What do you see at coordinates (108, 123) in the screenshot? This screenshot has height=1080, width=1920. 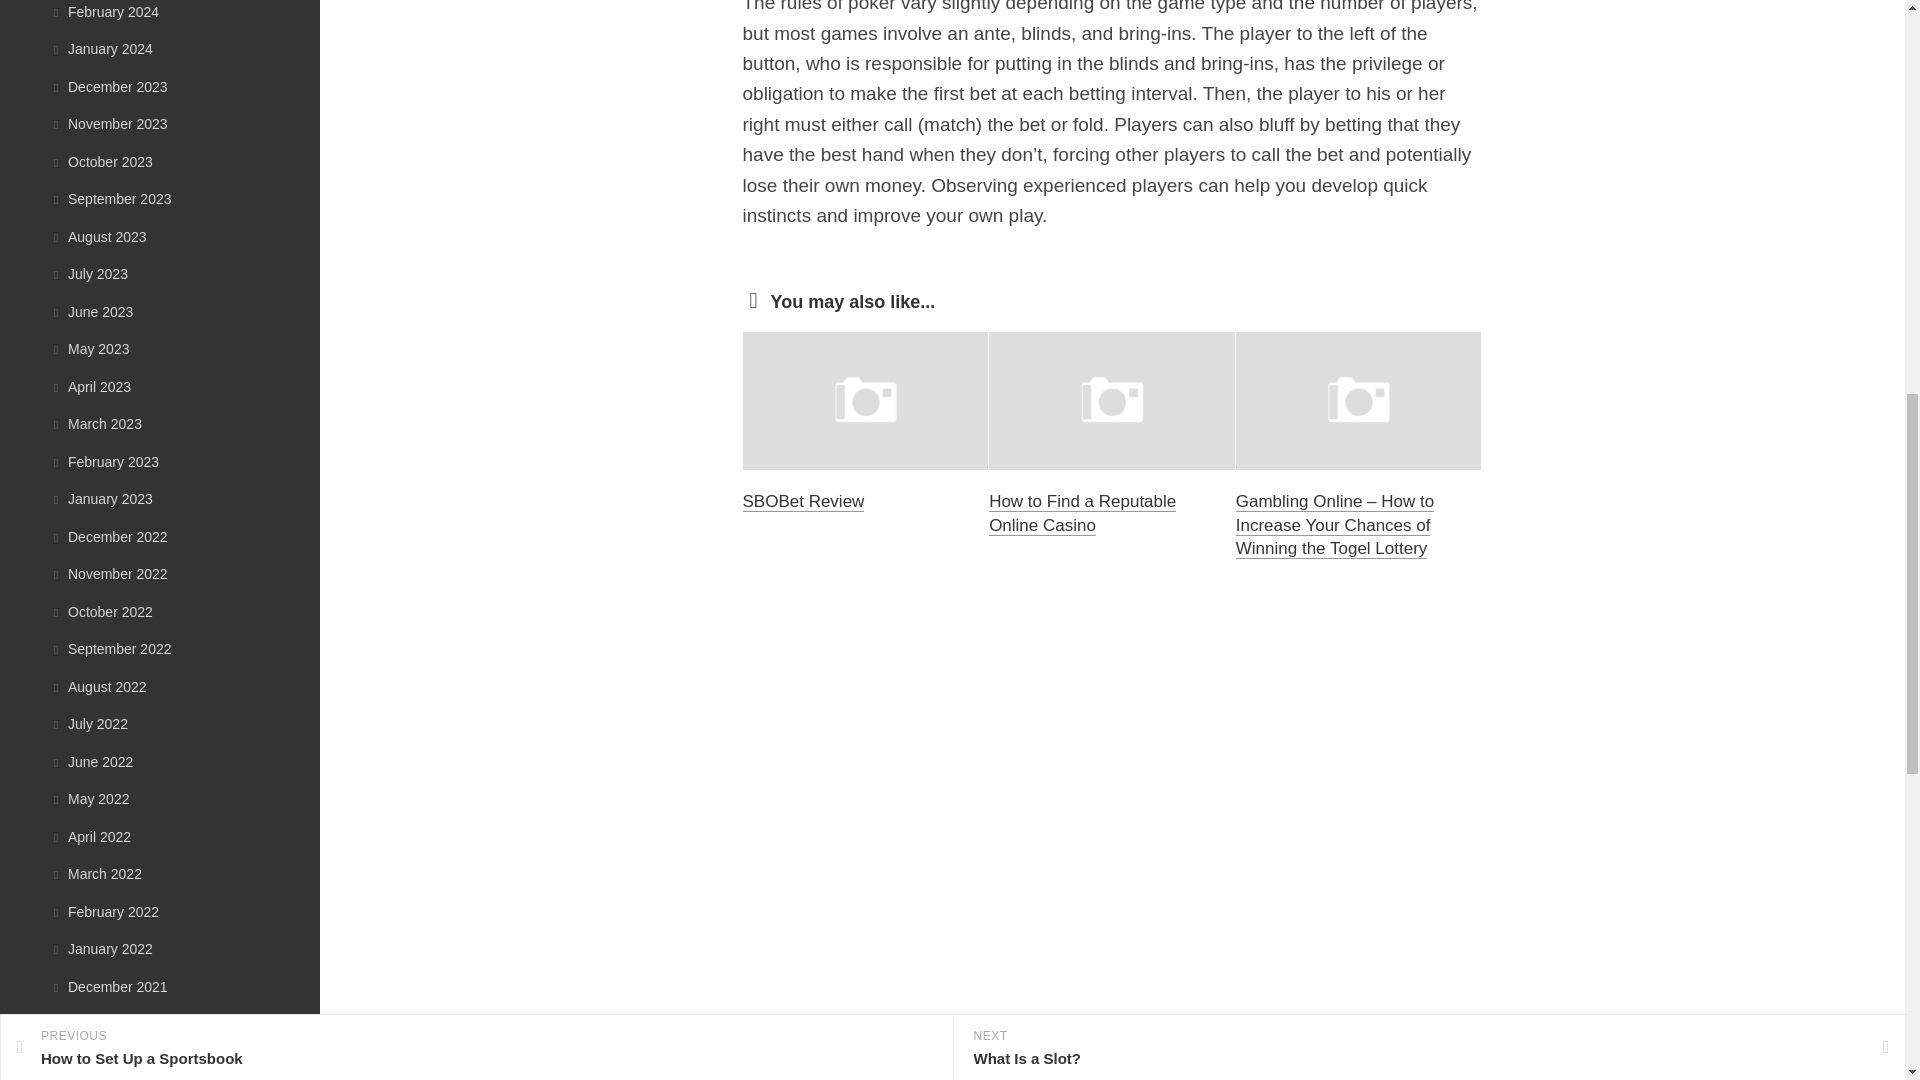 I see `November 2023` at bounding box center [108, 123].